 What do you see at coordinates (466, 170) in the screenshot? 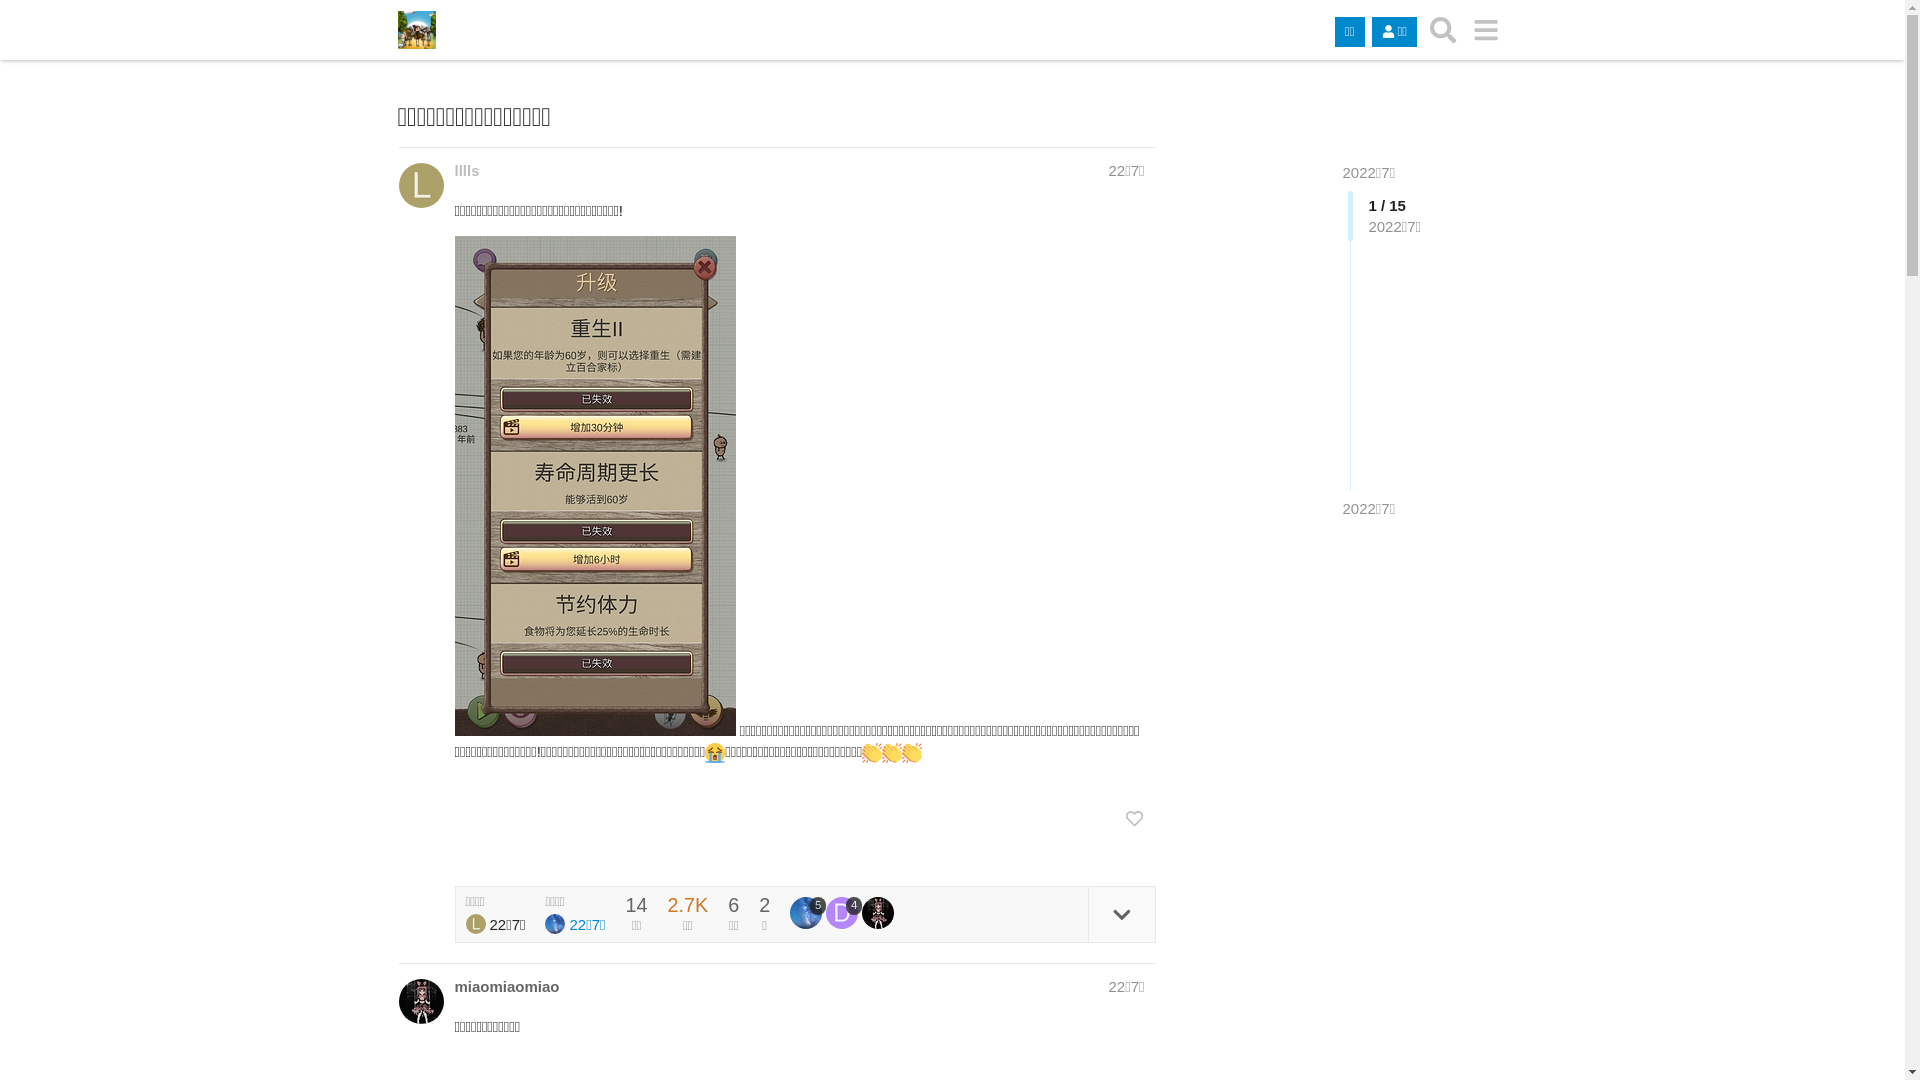
I see `lllls` at bounding box center [466, 170].